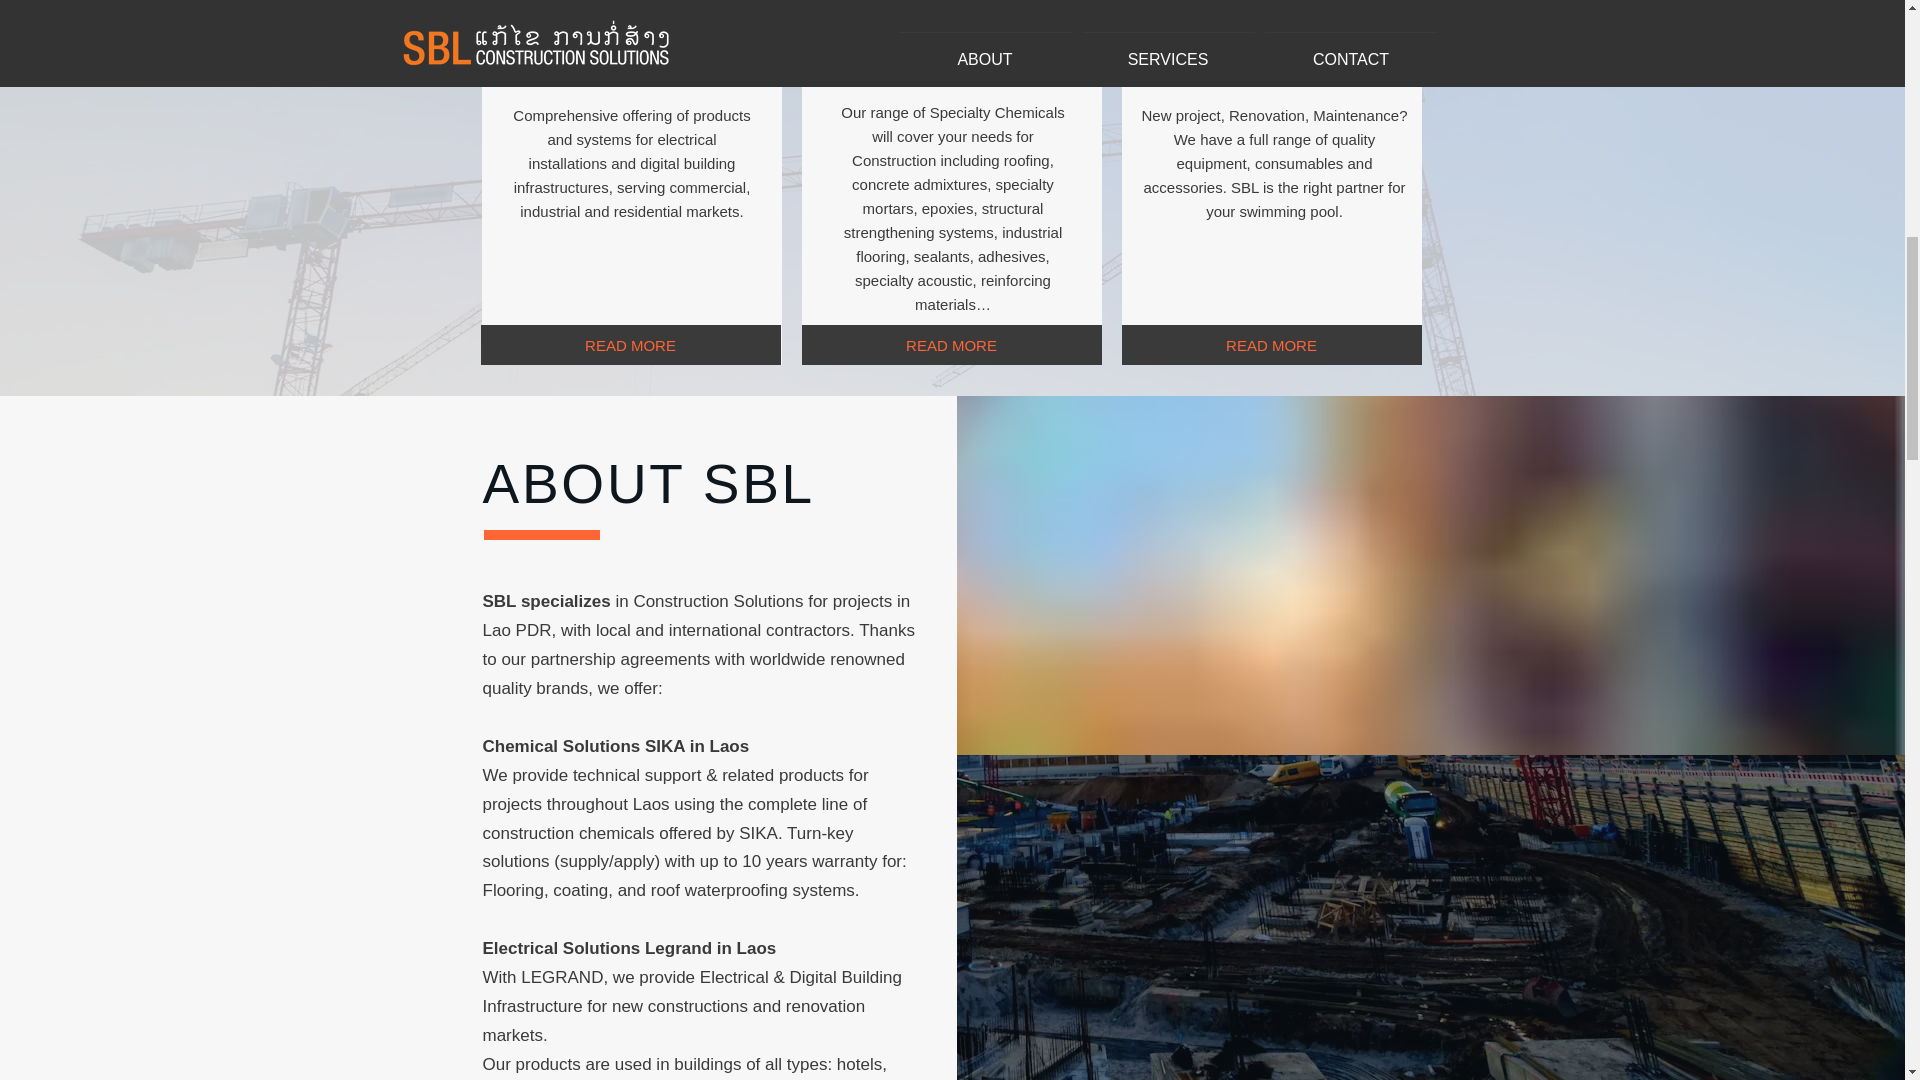  I want to click on READ MORE, so click(630, 345).